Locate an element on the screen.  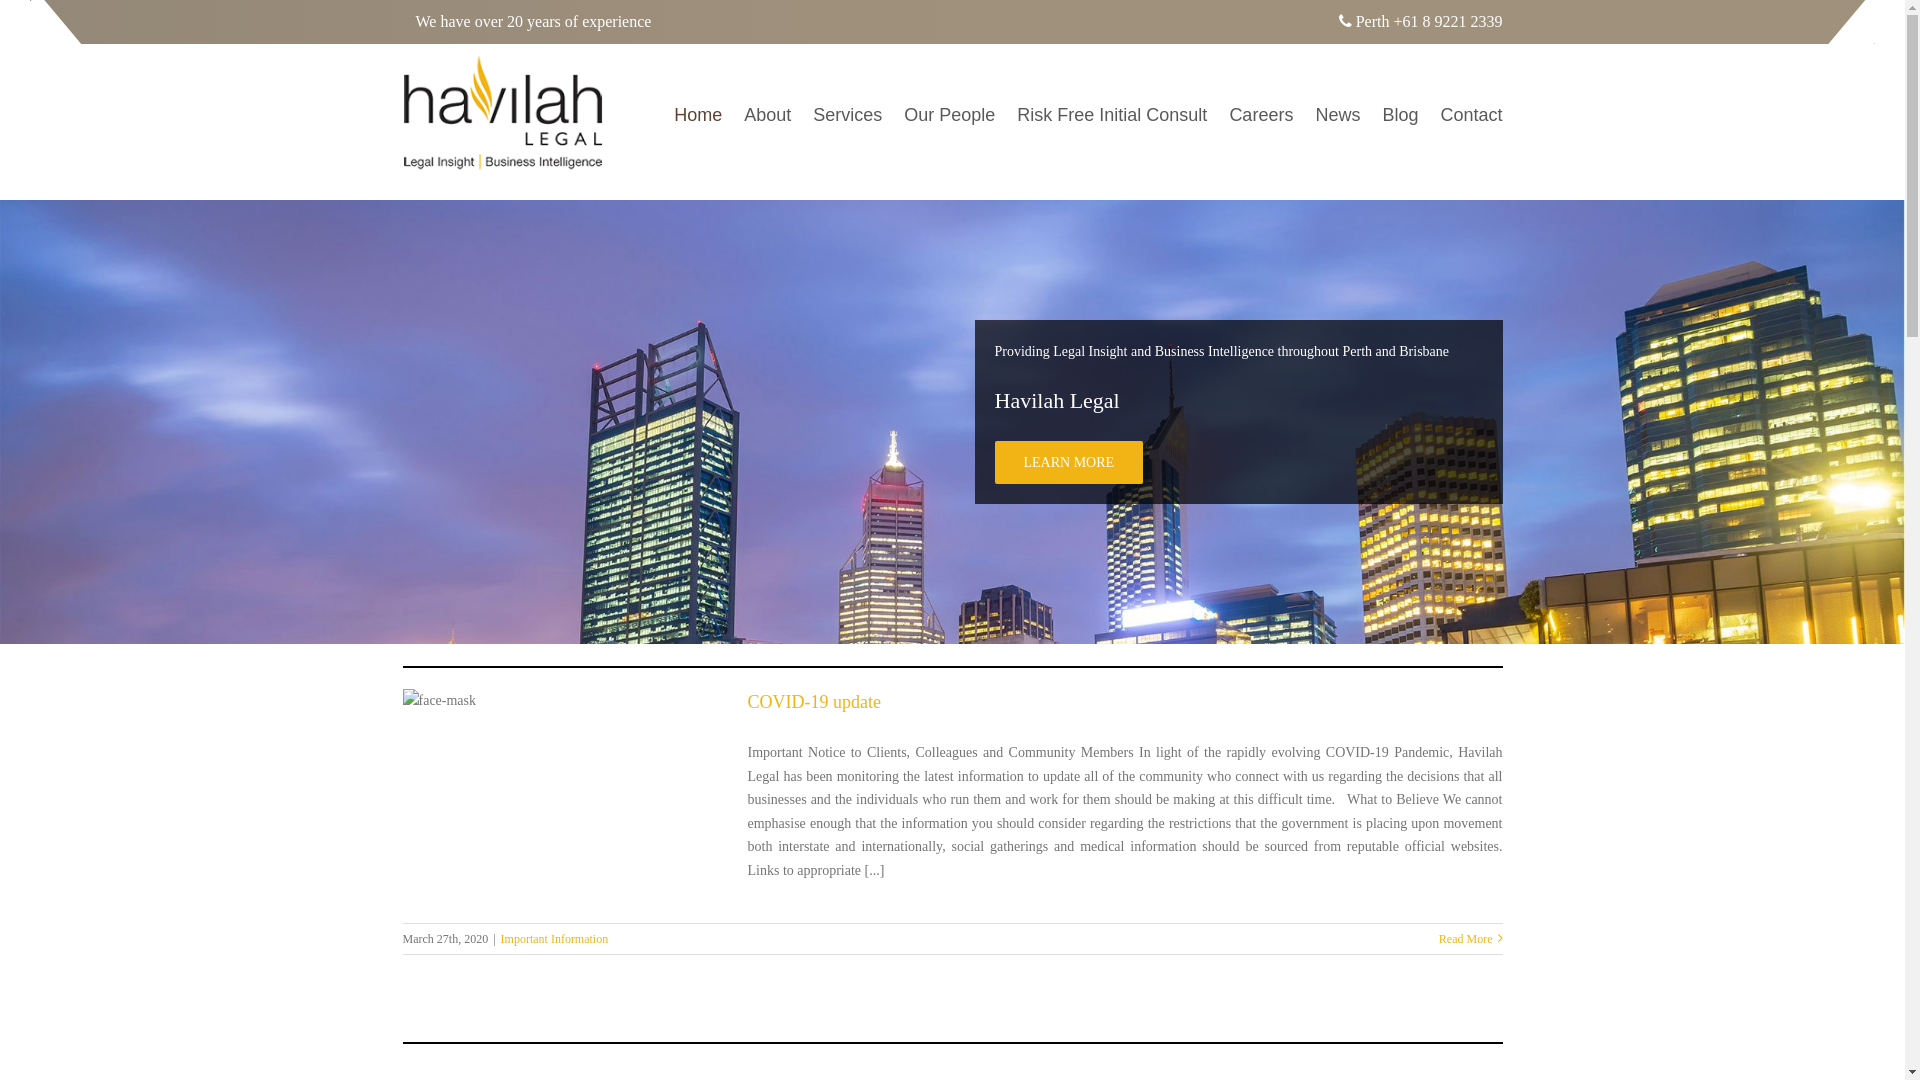
Careers is located at coordinates (1261, 115).